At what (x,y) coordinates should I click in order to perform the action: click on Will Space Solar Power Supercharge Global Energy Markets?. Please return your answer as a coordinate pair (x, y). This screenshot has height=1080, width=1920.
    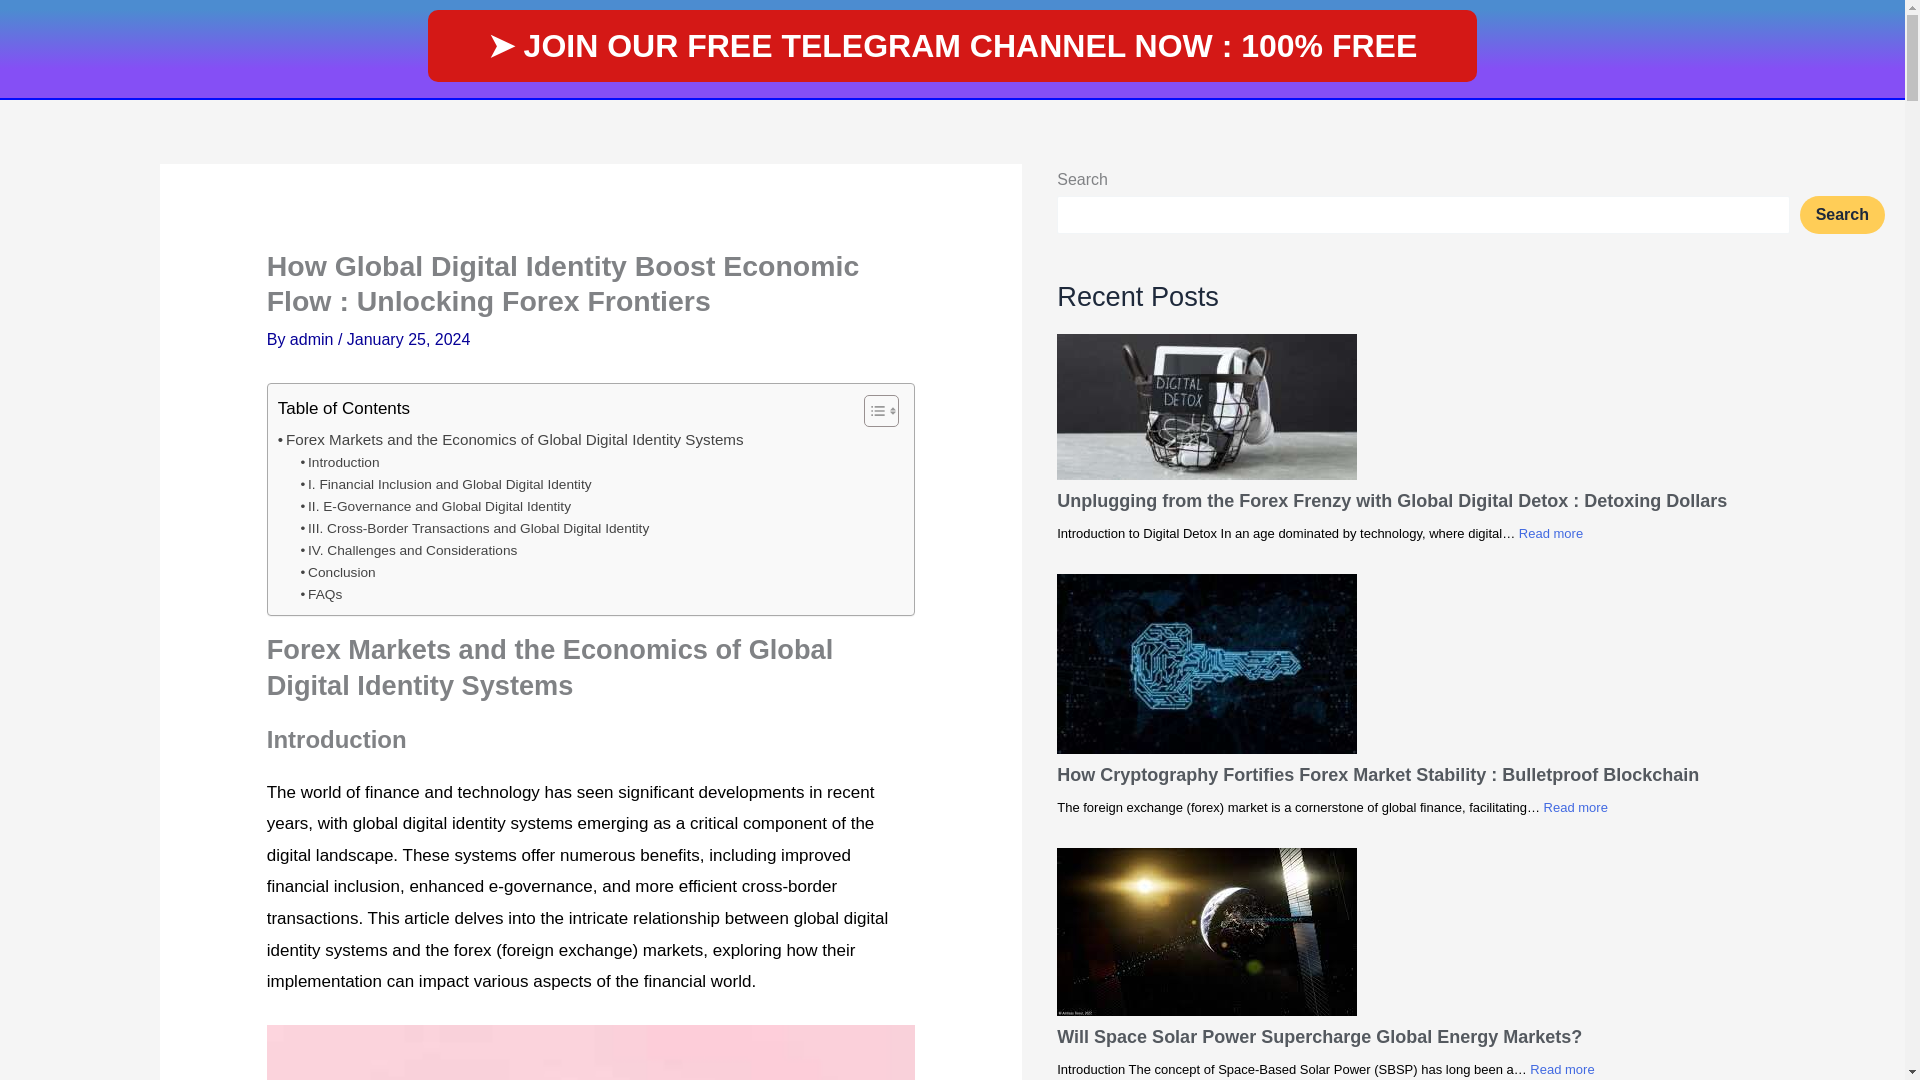
    Looking at the image, I should click on (1320, 1036).